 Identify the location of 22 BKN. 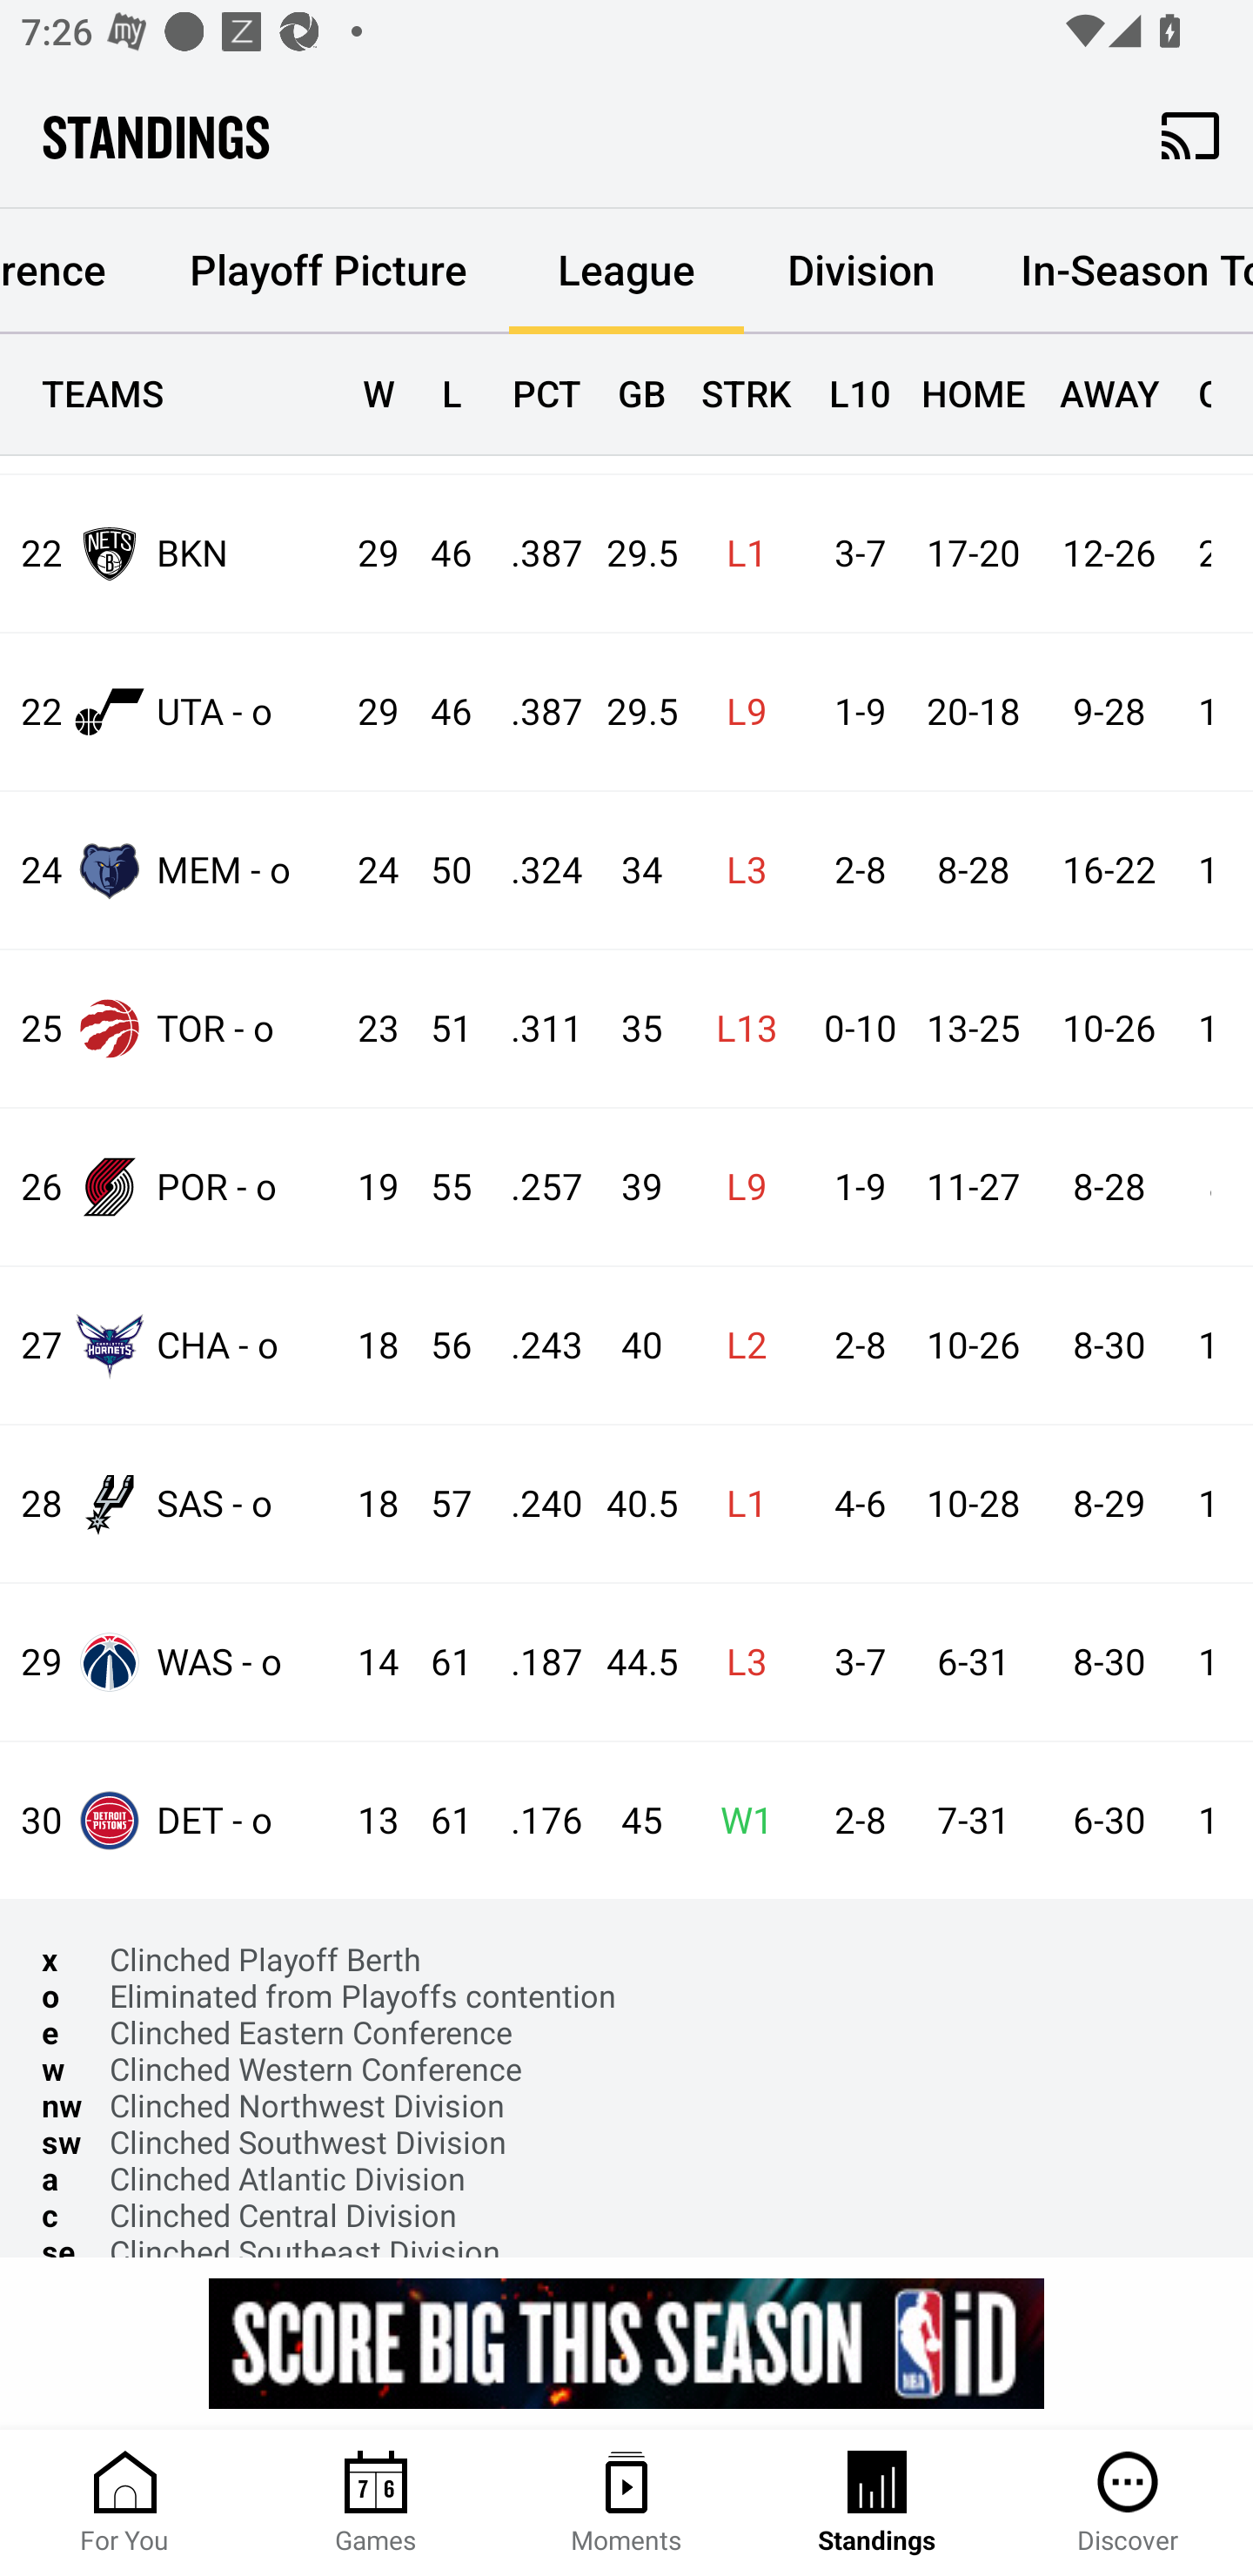
(171, 552).